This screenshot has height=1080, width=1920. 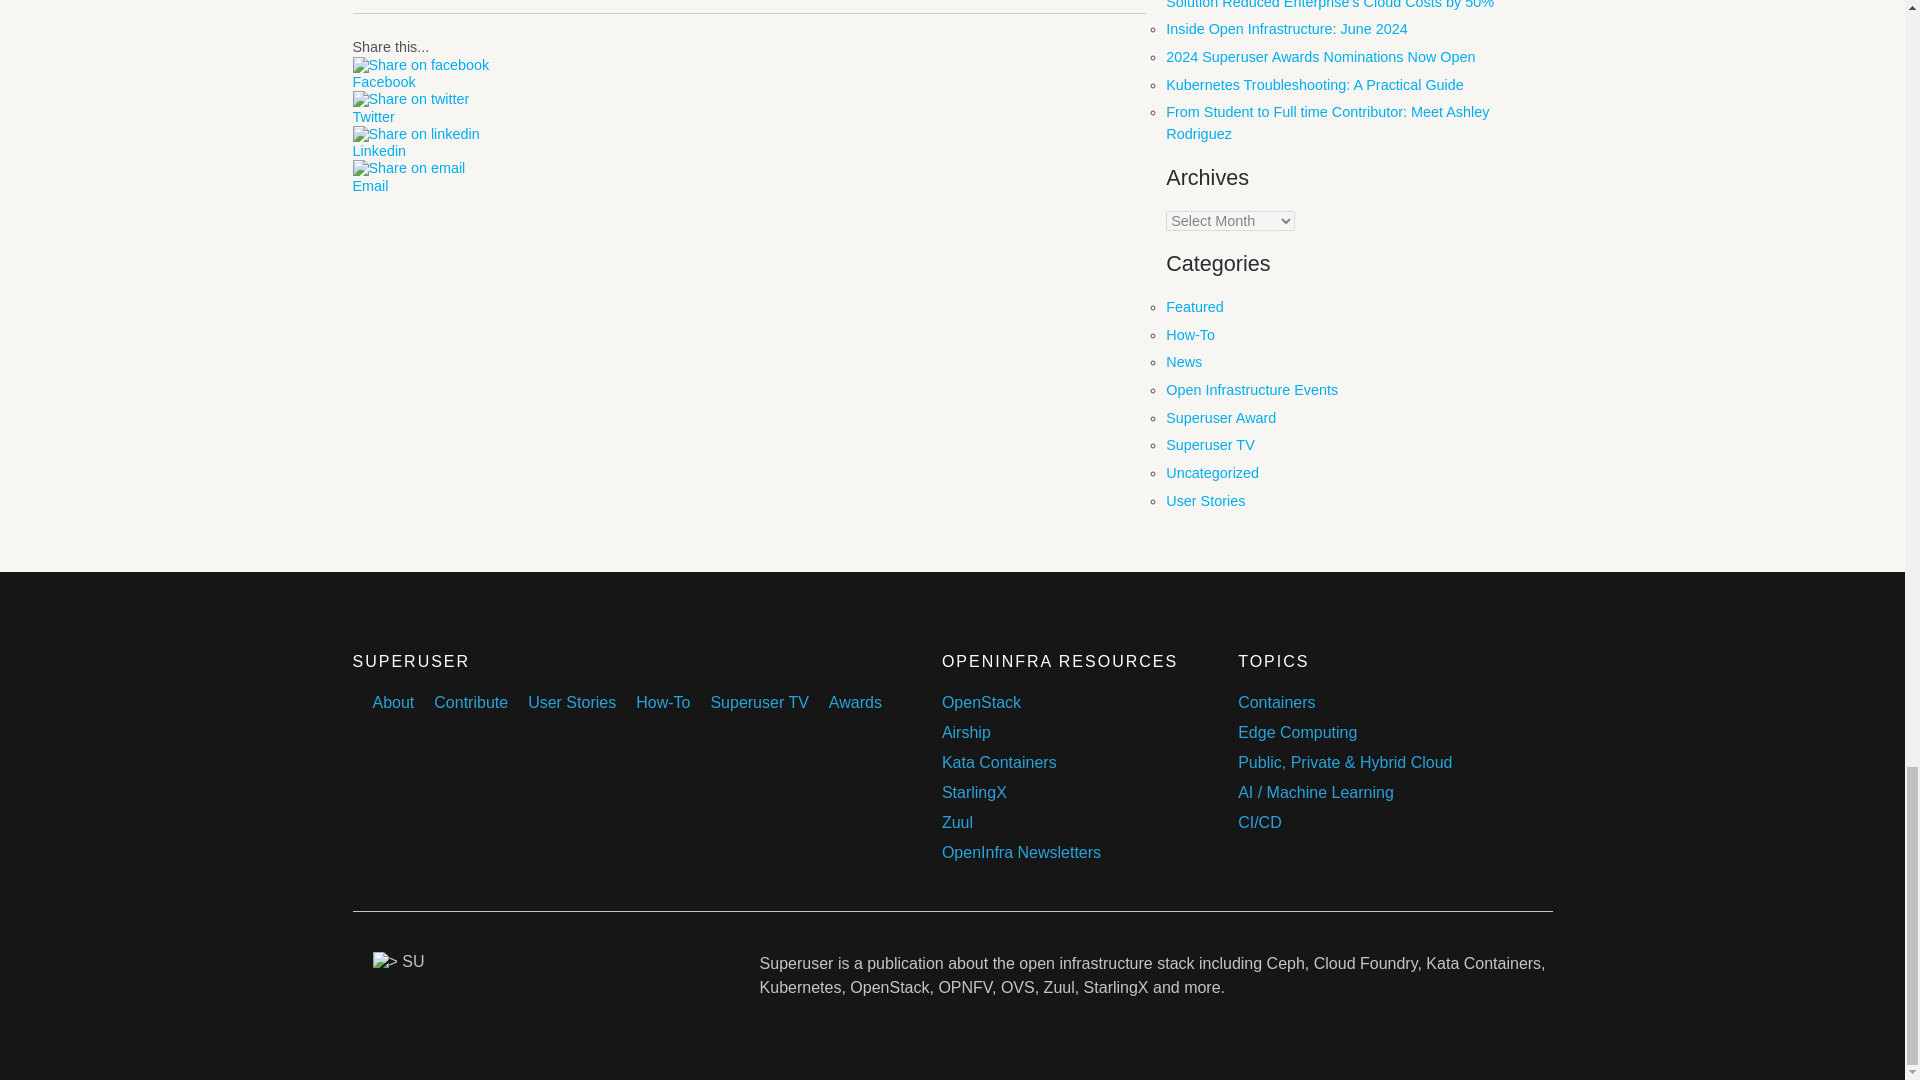 I want to click on Email, so click(x=748, y=186).